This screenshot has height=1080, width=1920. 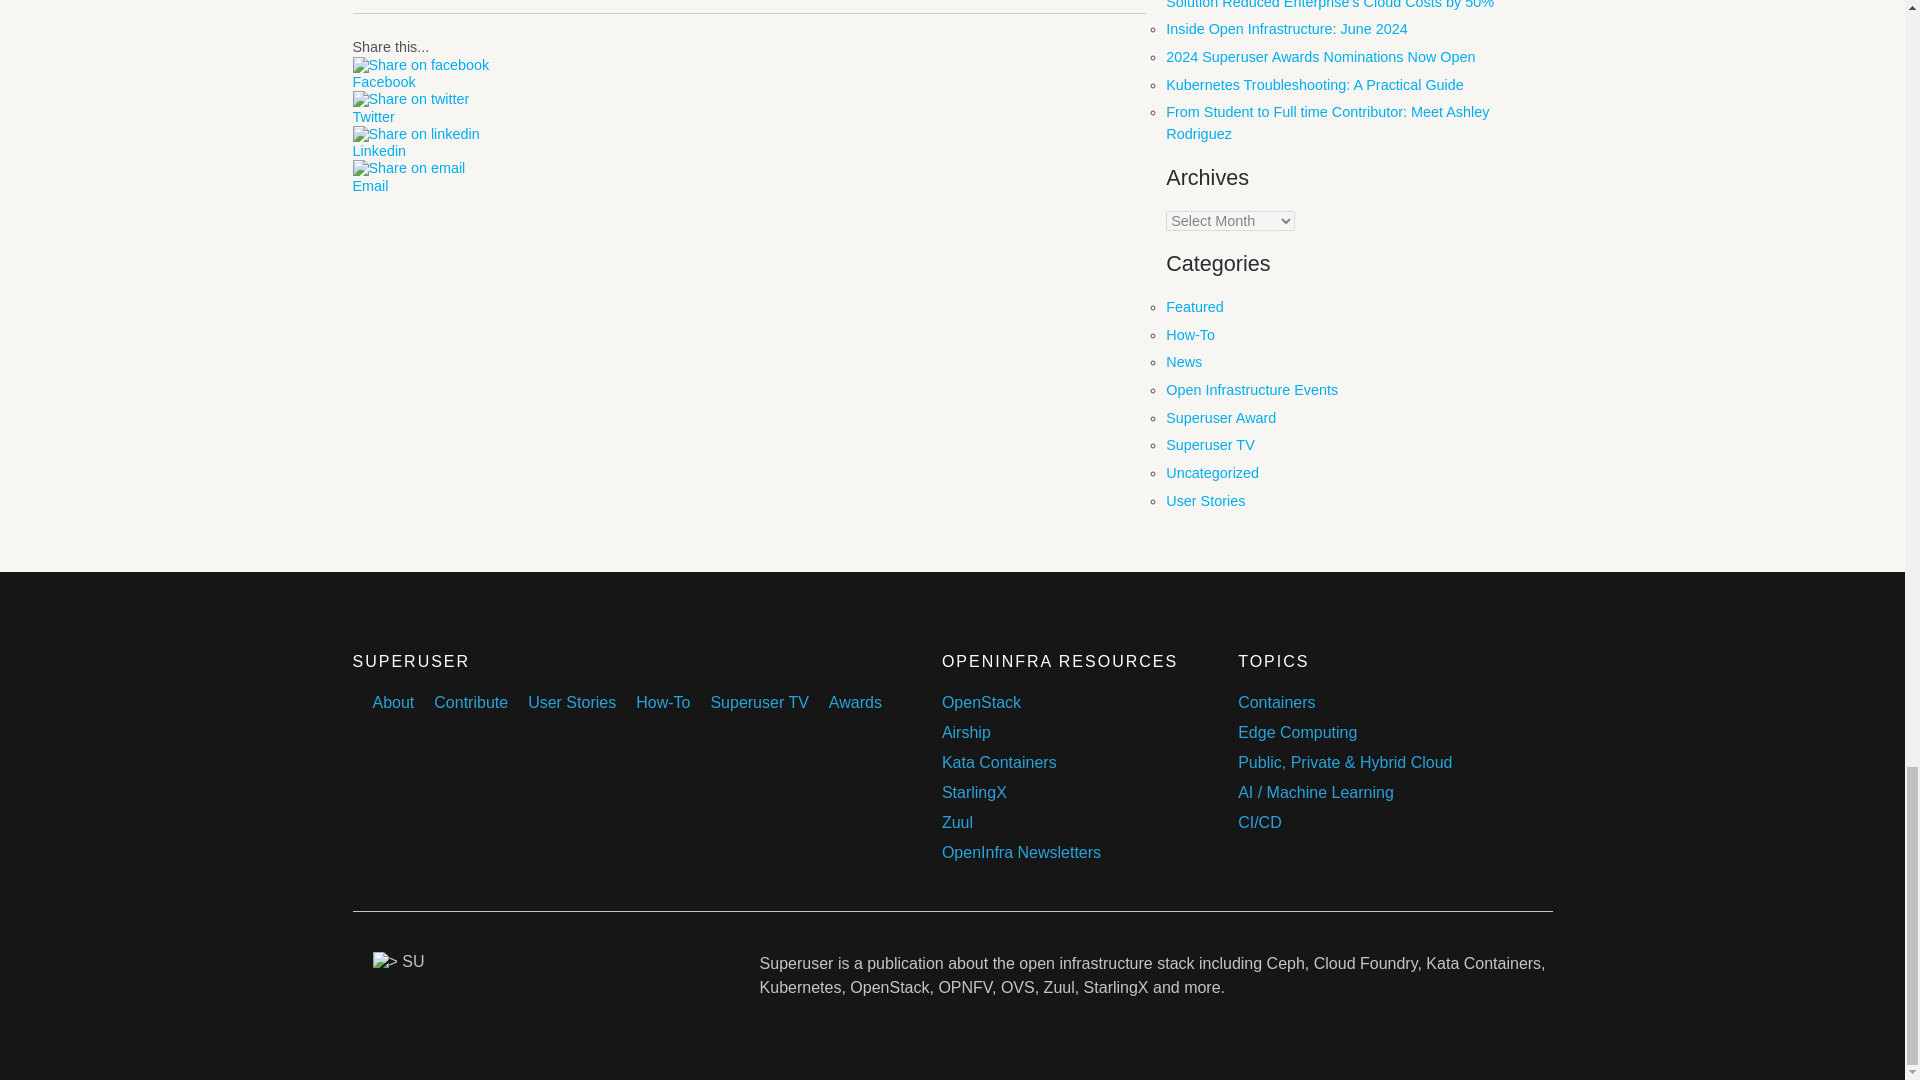 I want to click on Email, so click(x=748, y=186).